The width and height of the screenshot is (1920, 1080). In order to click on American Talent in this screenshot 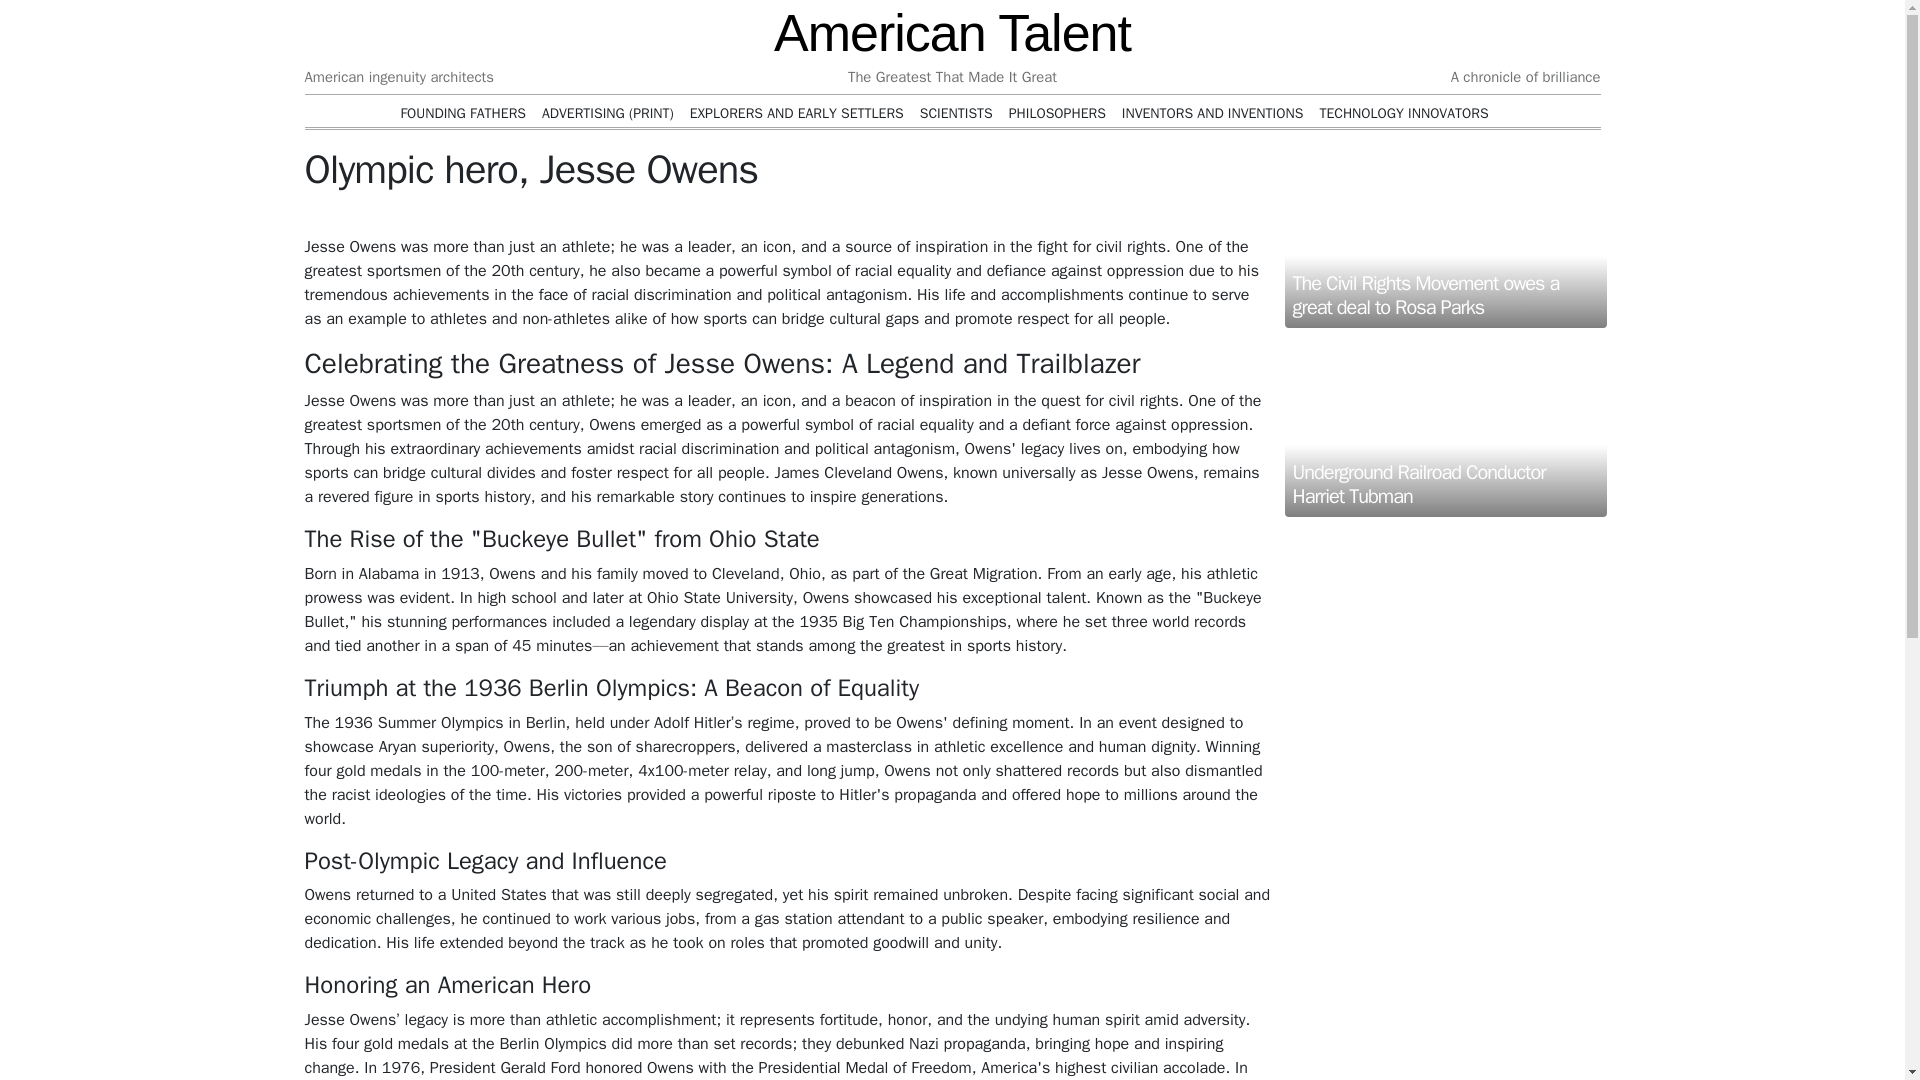, I will do `click(952, 32)`.